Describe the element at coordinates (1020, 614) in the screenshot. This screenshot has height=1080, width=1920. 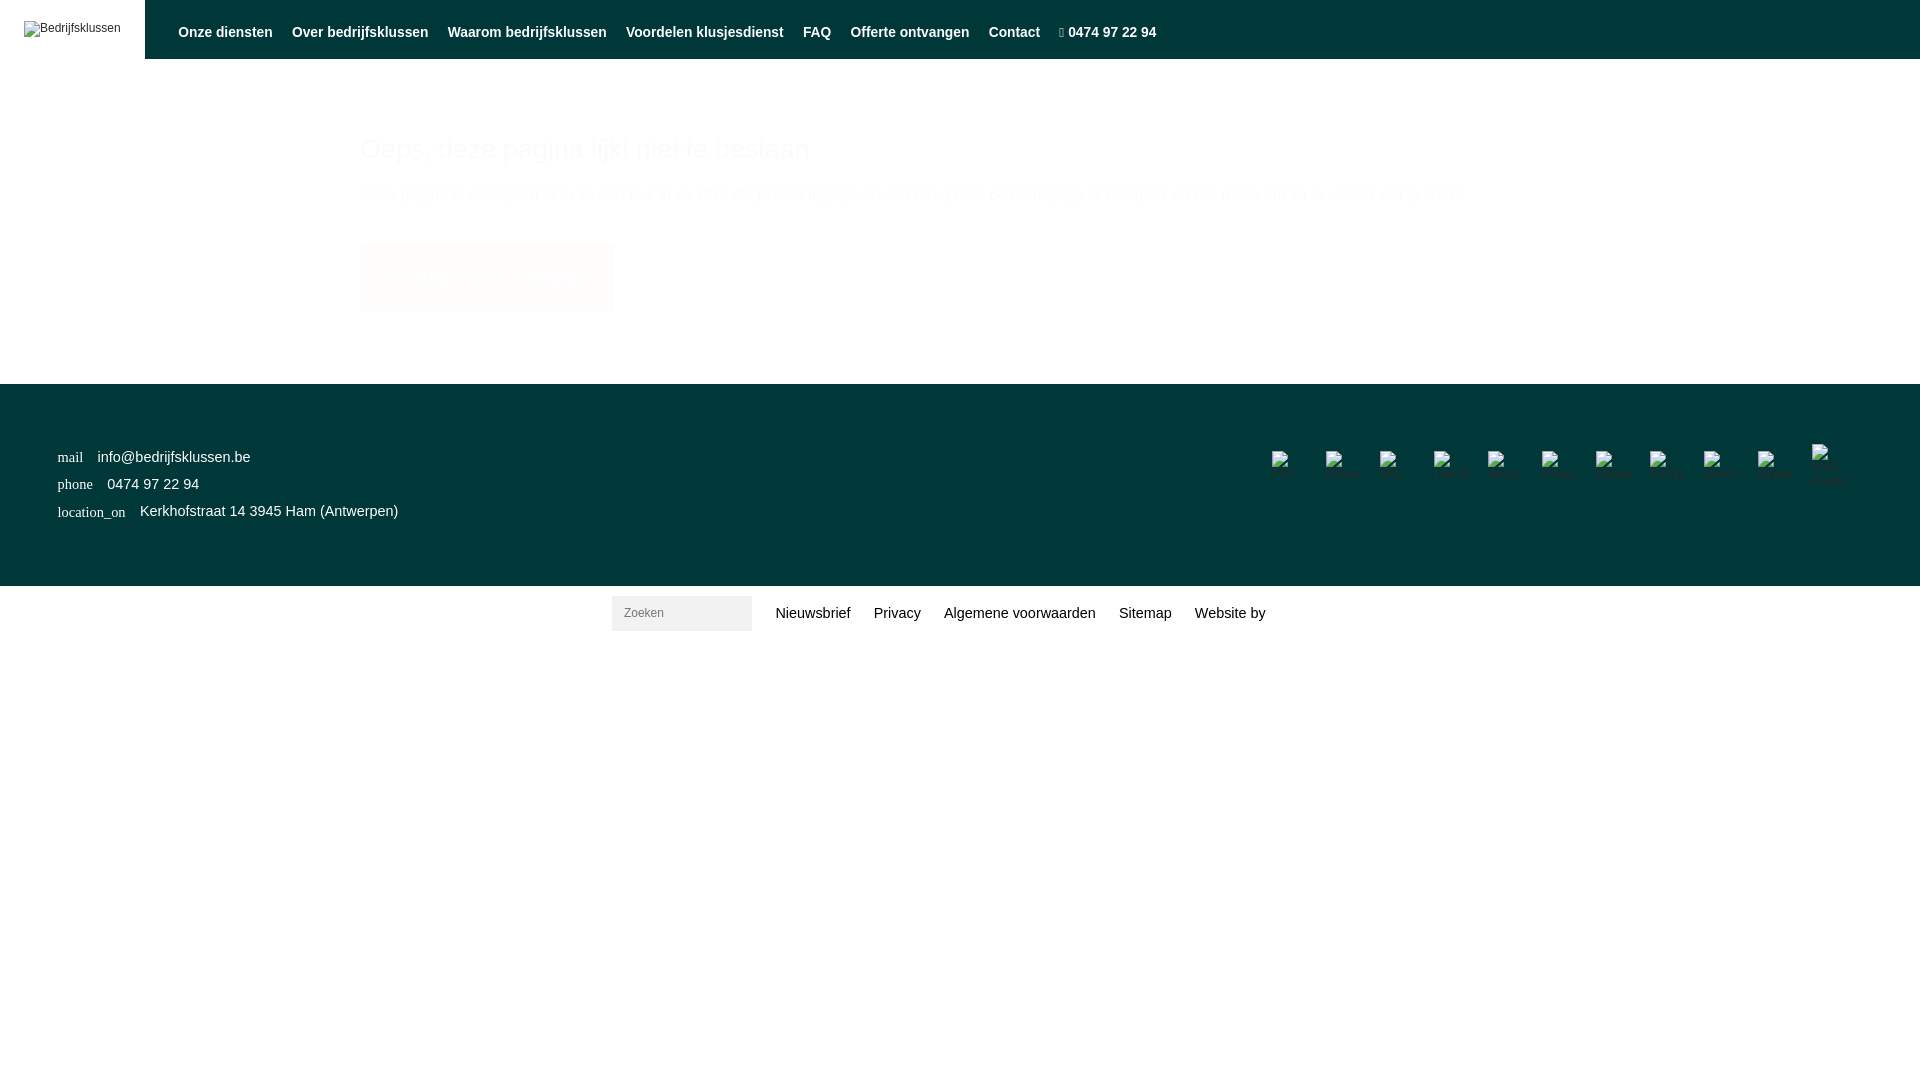
I see `Algemene voorwaarden` at that location.